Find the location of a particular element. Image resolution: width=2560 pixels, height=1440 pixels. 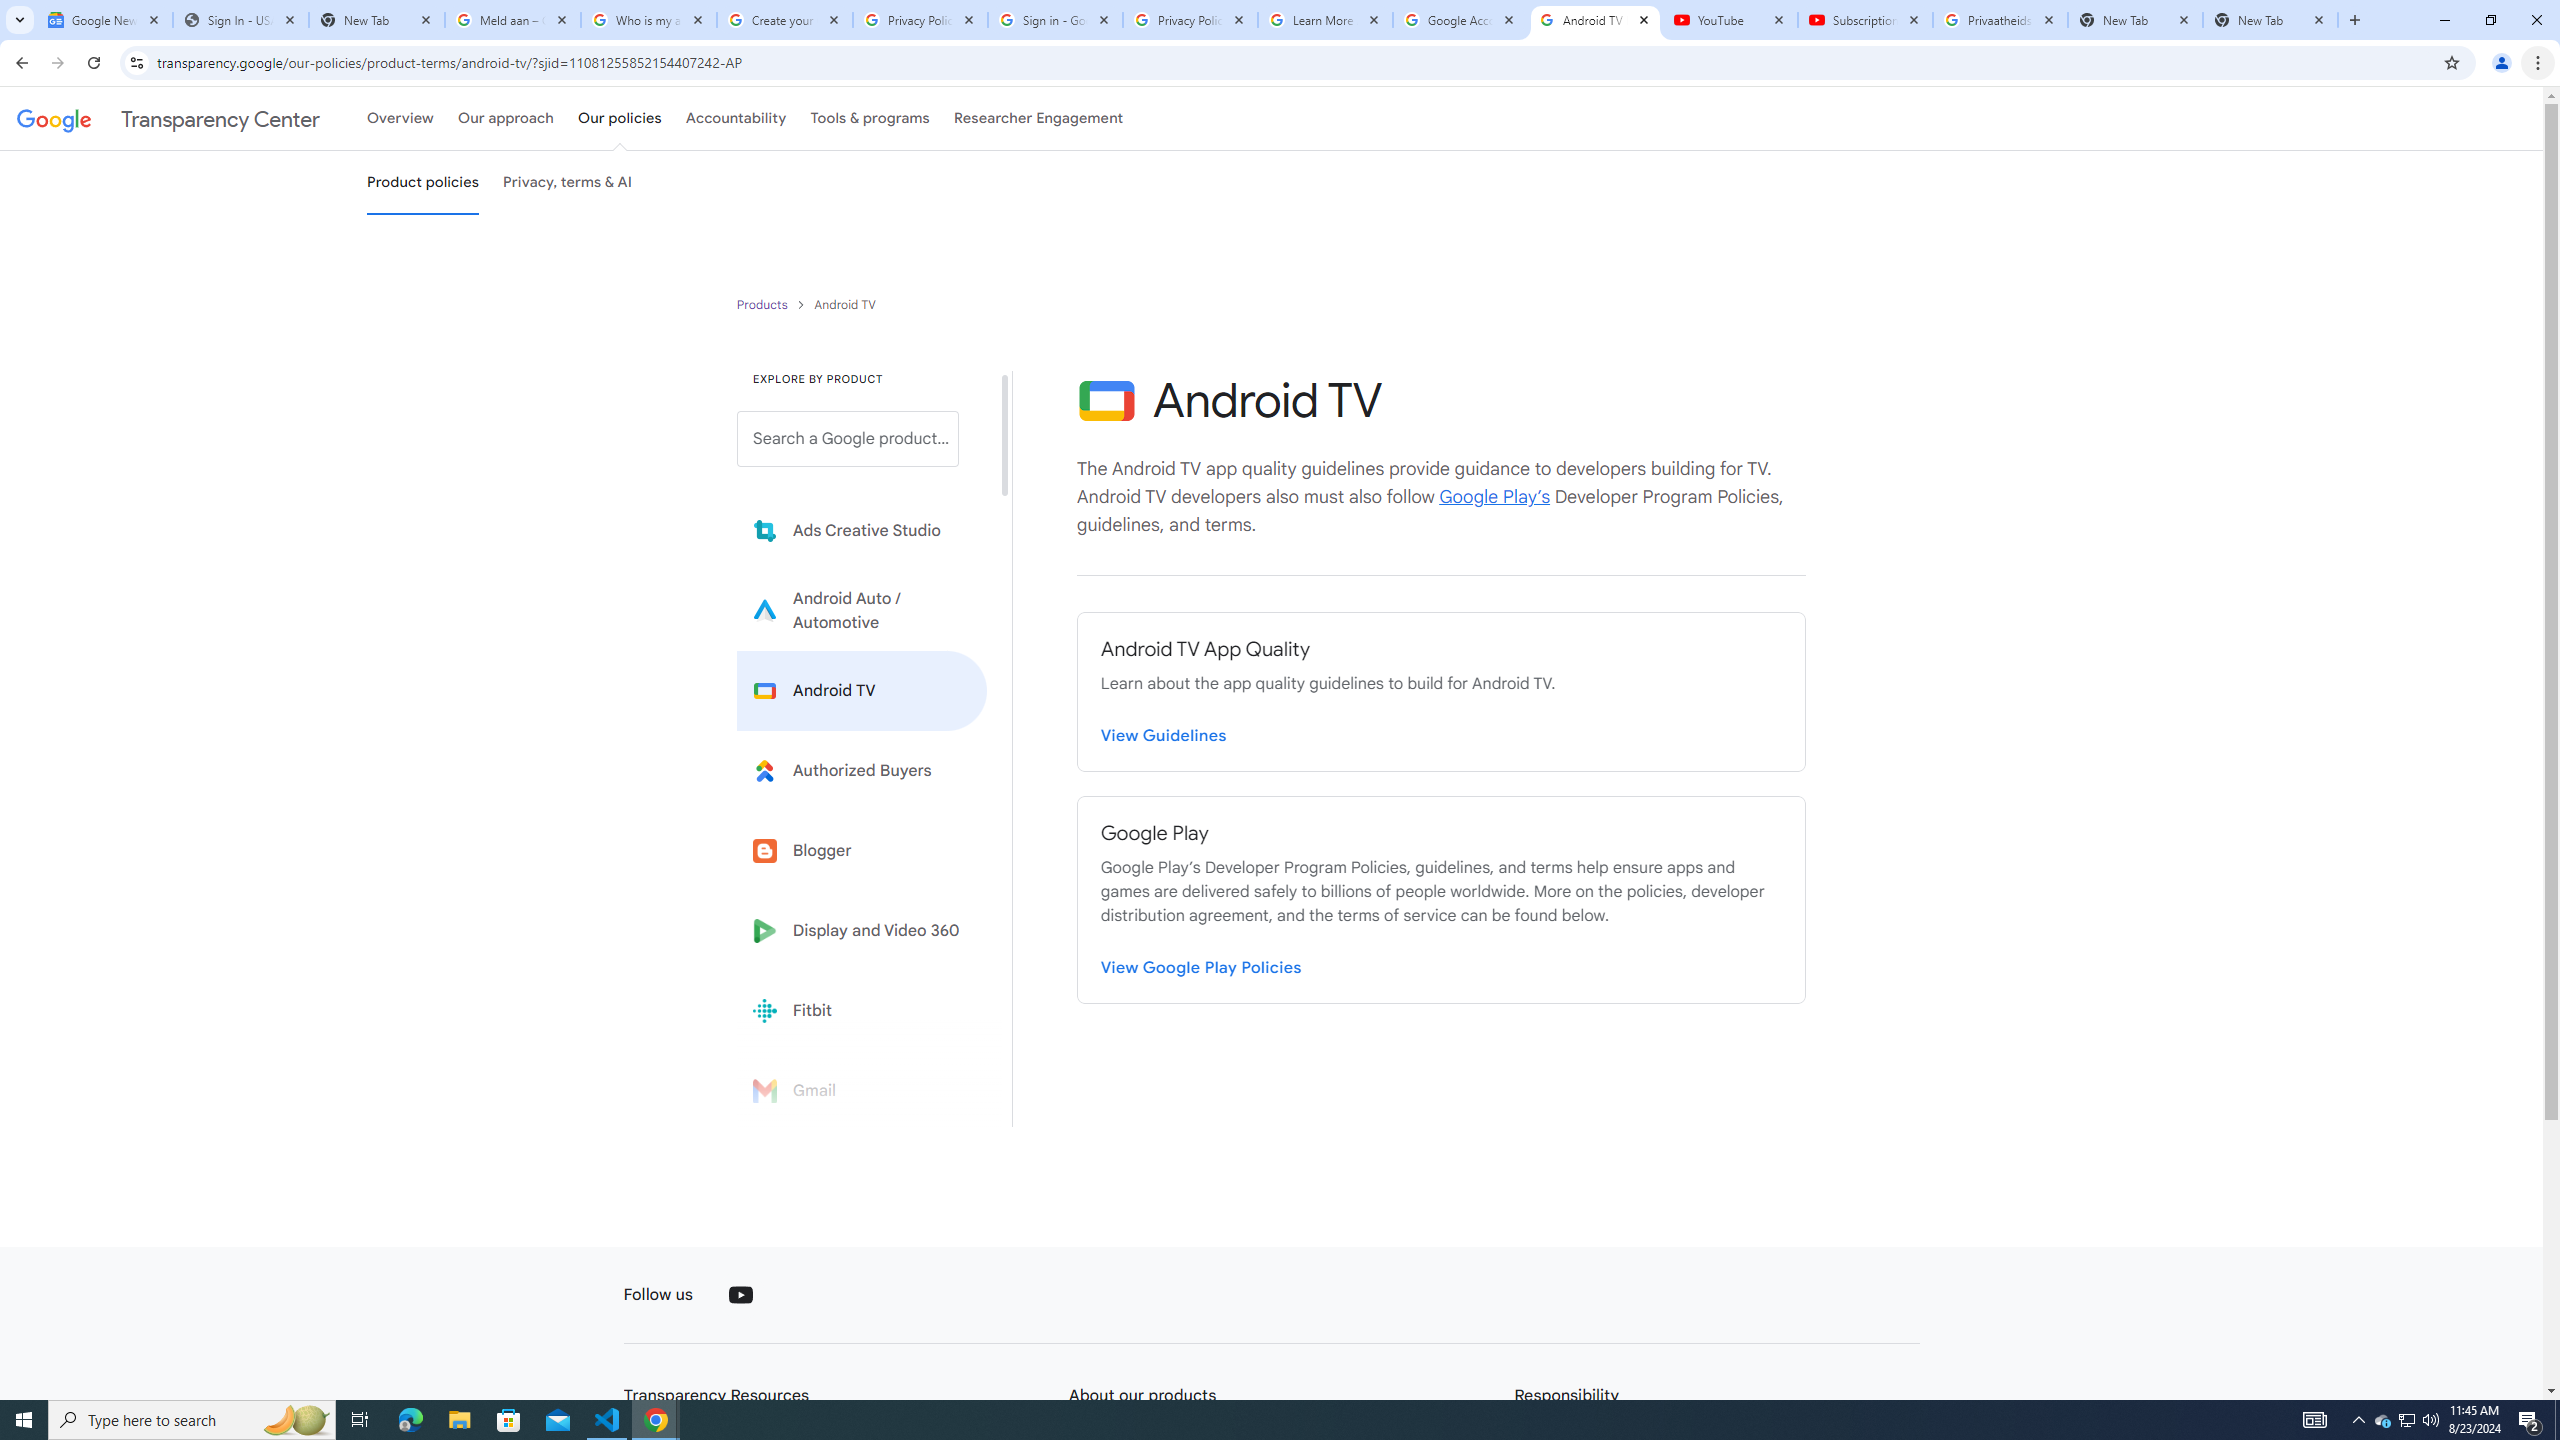

YouTube is located at coordinates (740, 1295).